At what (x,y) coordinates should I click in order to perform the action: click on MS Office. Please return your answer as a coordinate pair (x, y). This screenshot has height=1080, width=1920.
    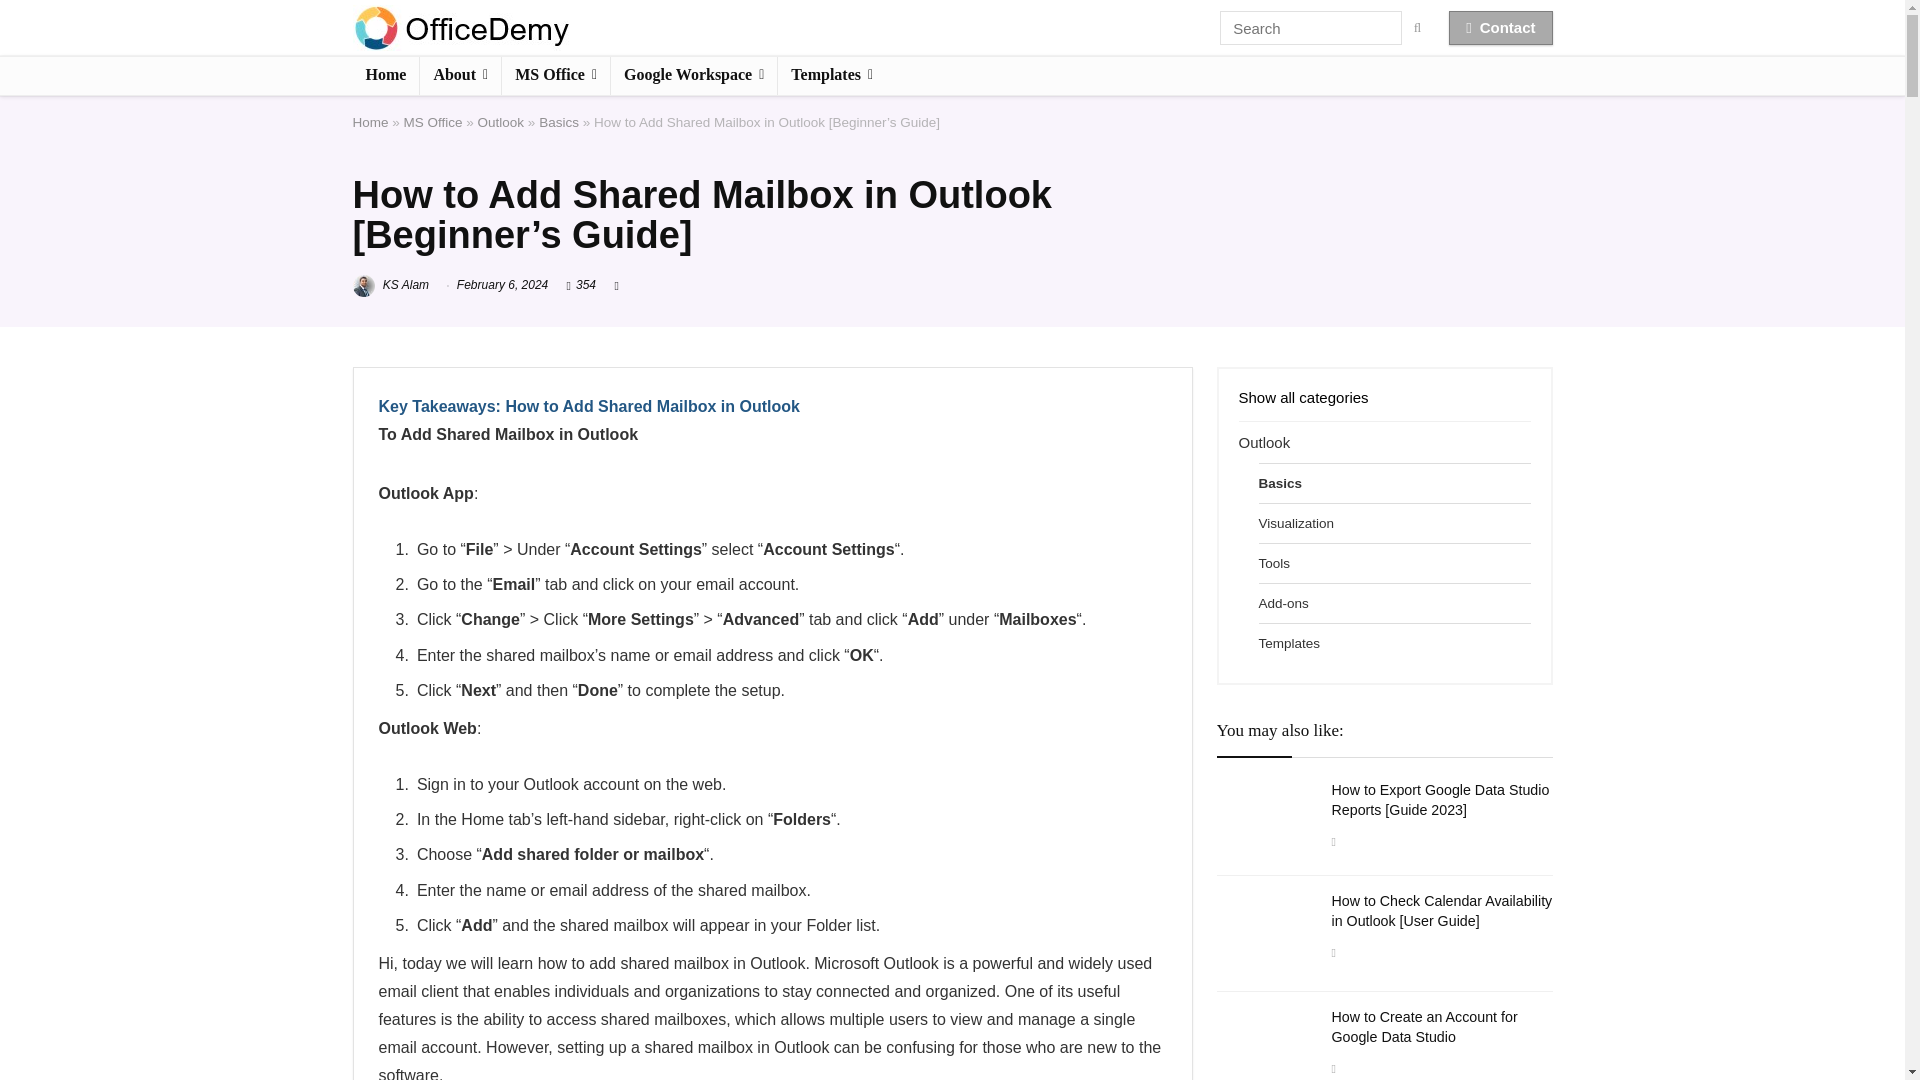
    Looking at the image, I should click on (556, 76).